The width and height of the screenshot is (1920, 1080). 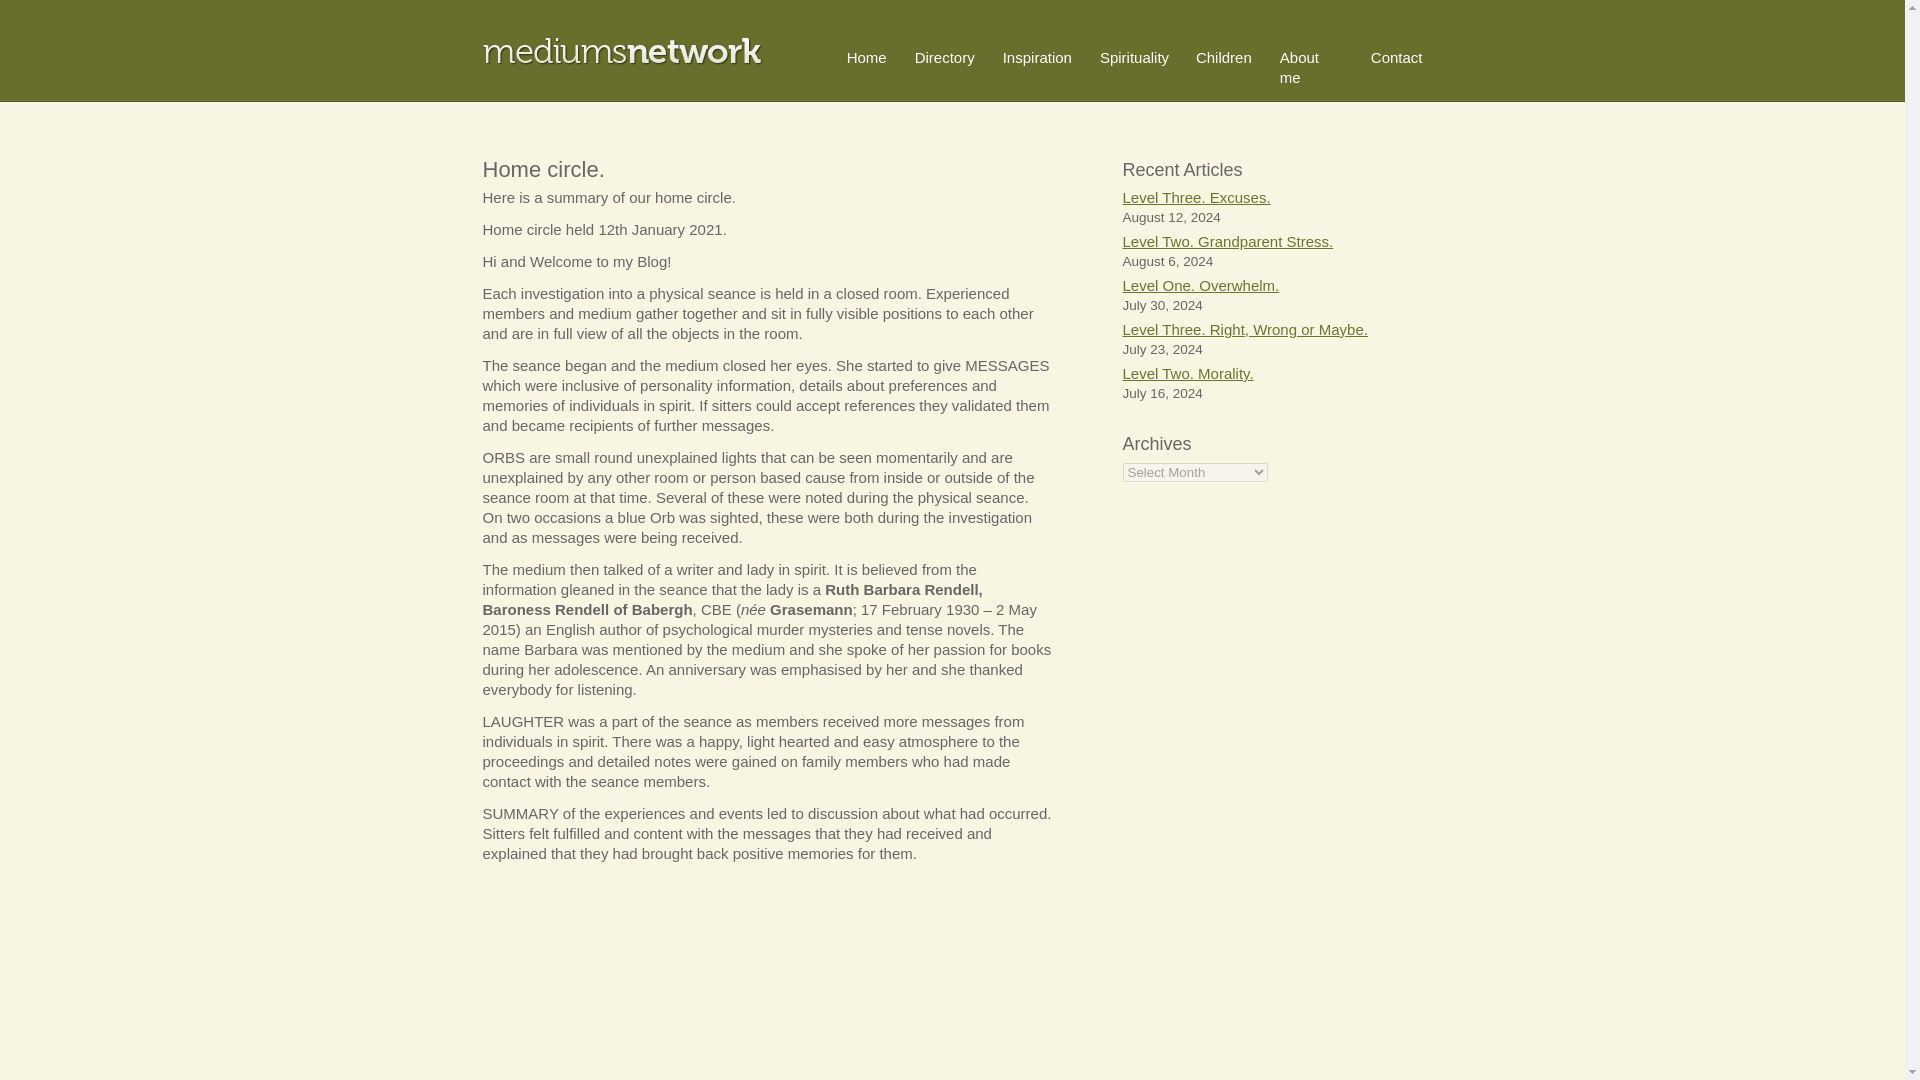 I want to click on Mediums Network, so click(x=622, y=50).